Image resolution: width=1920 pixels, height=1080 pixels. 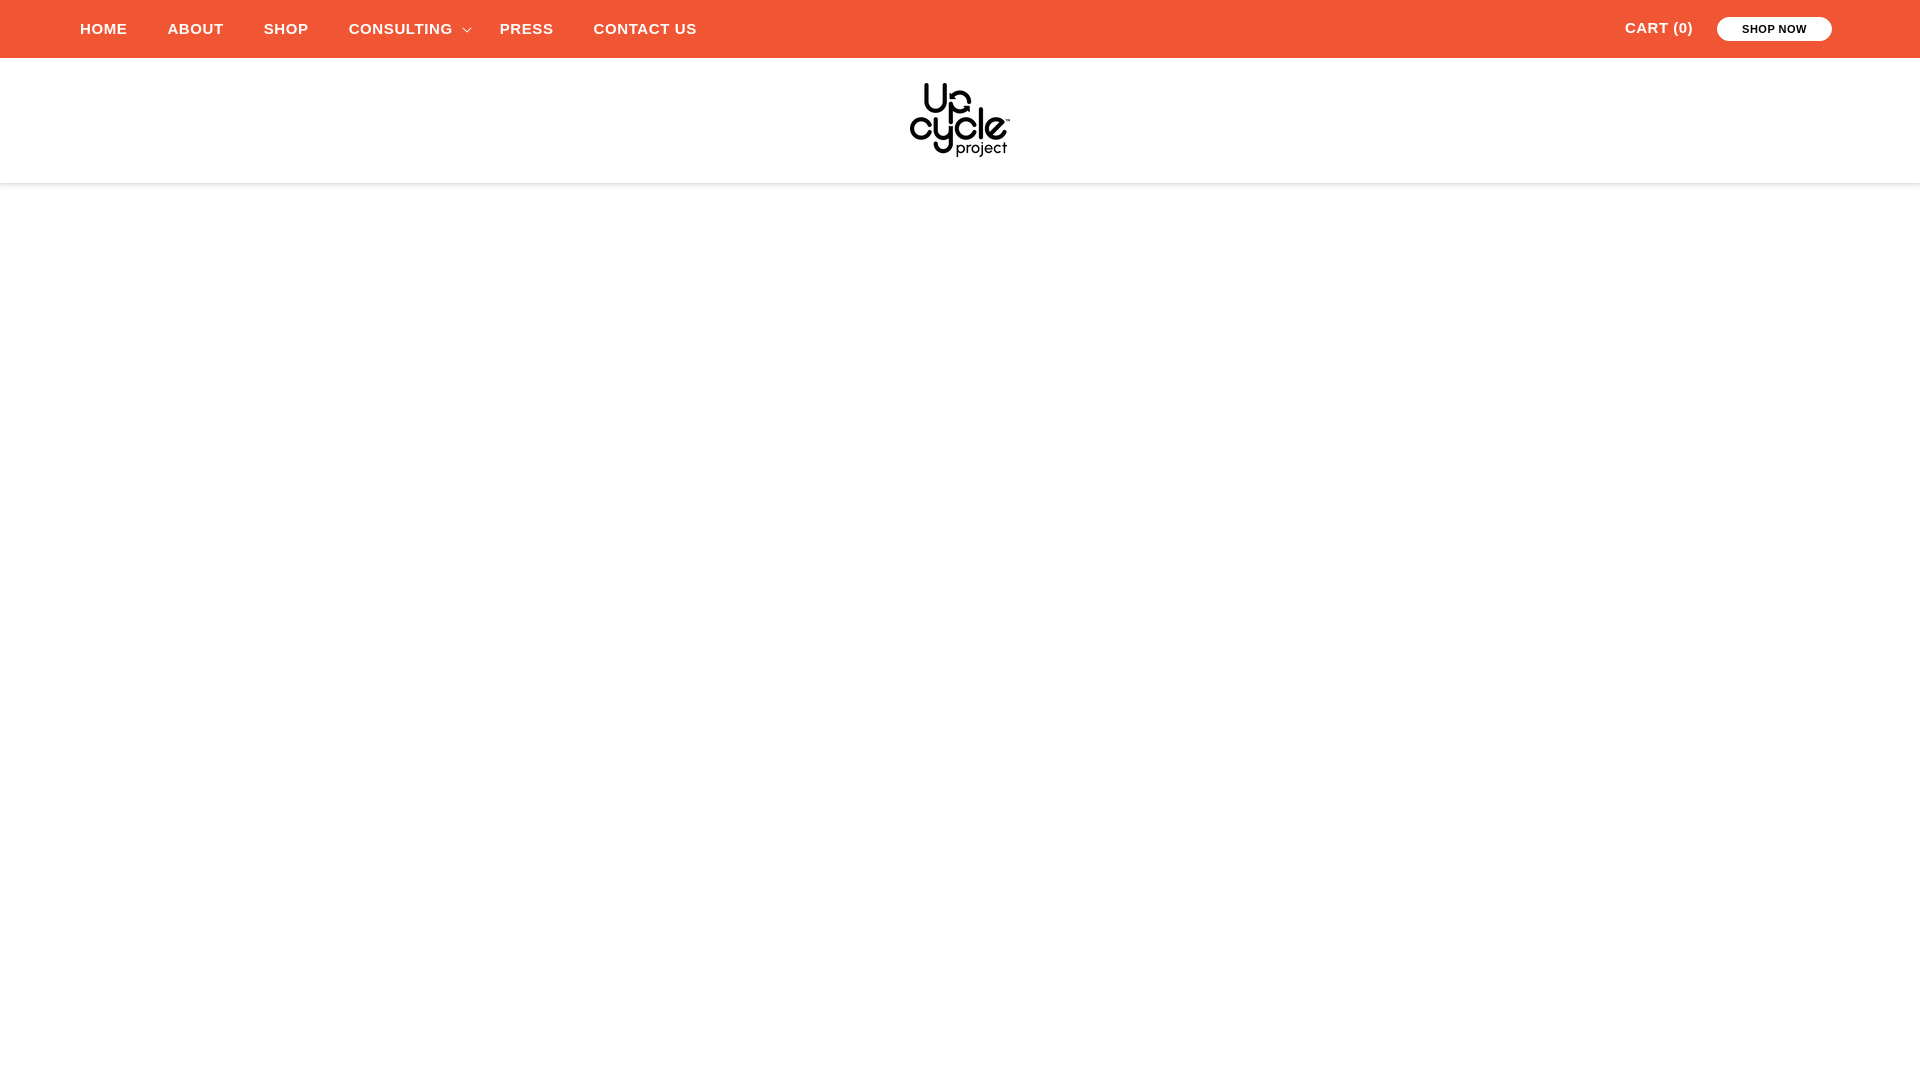 What do you see at coordinates (146, 30) in the screenshot?
I see `SKIP TO CONTENT` at bounding box center [146, 30].